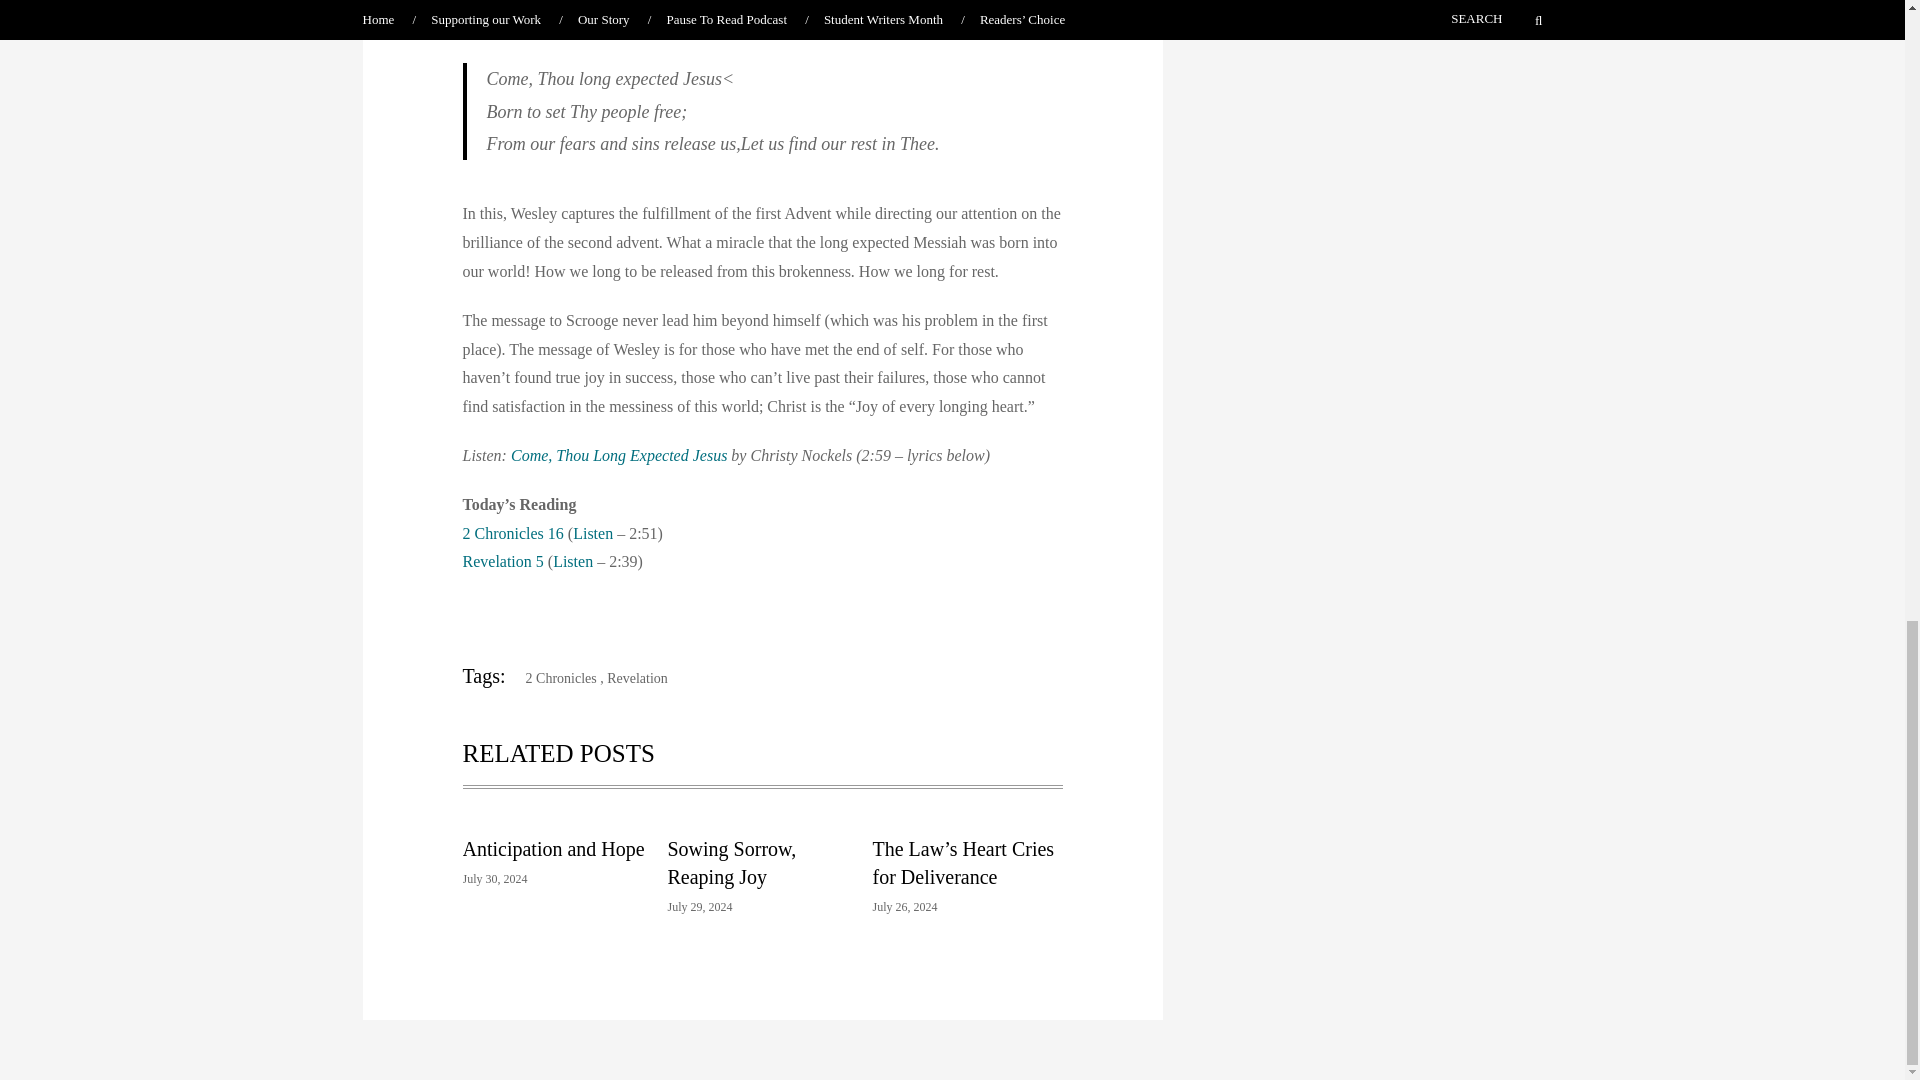 Image resolution: width=1920 pixels, height=1080 pixels. I want to click on Anticipation and Hope, so click(552, 848).